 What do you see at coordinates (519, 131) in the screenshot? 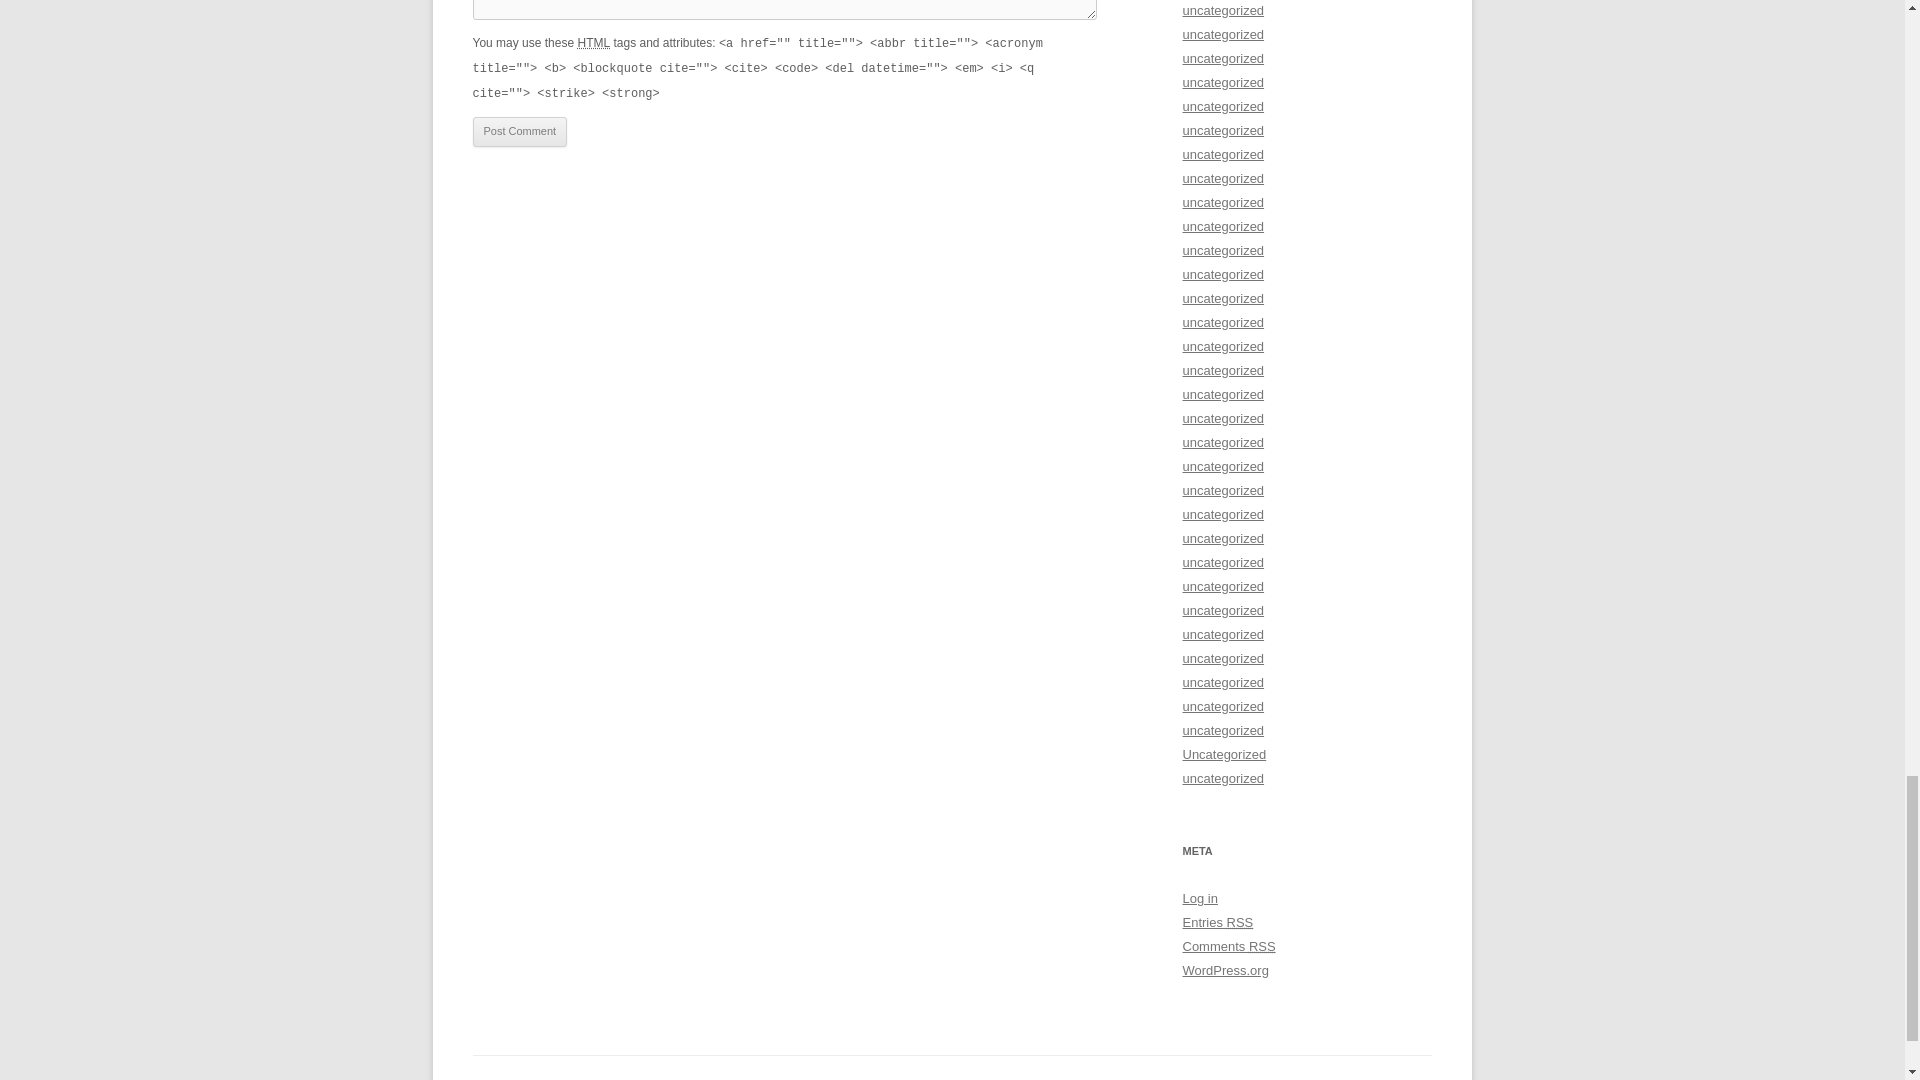
I see `Post Comment` at bounding box center [519, 131].